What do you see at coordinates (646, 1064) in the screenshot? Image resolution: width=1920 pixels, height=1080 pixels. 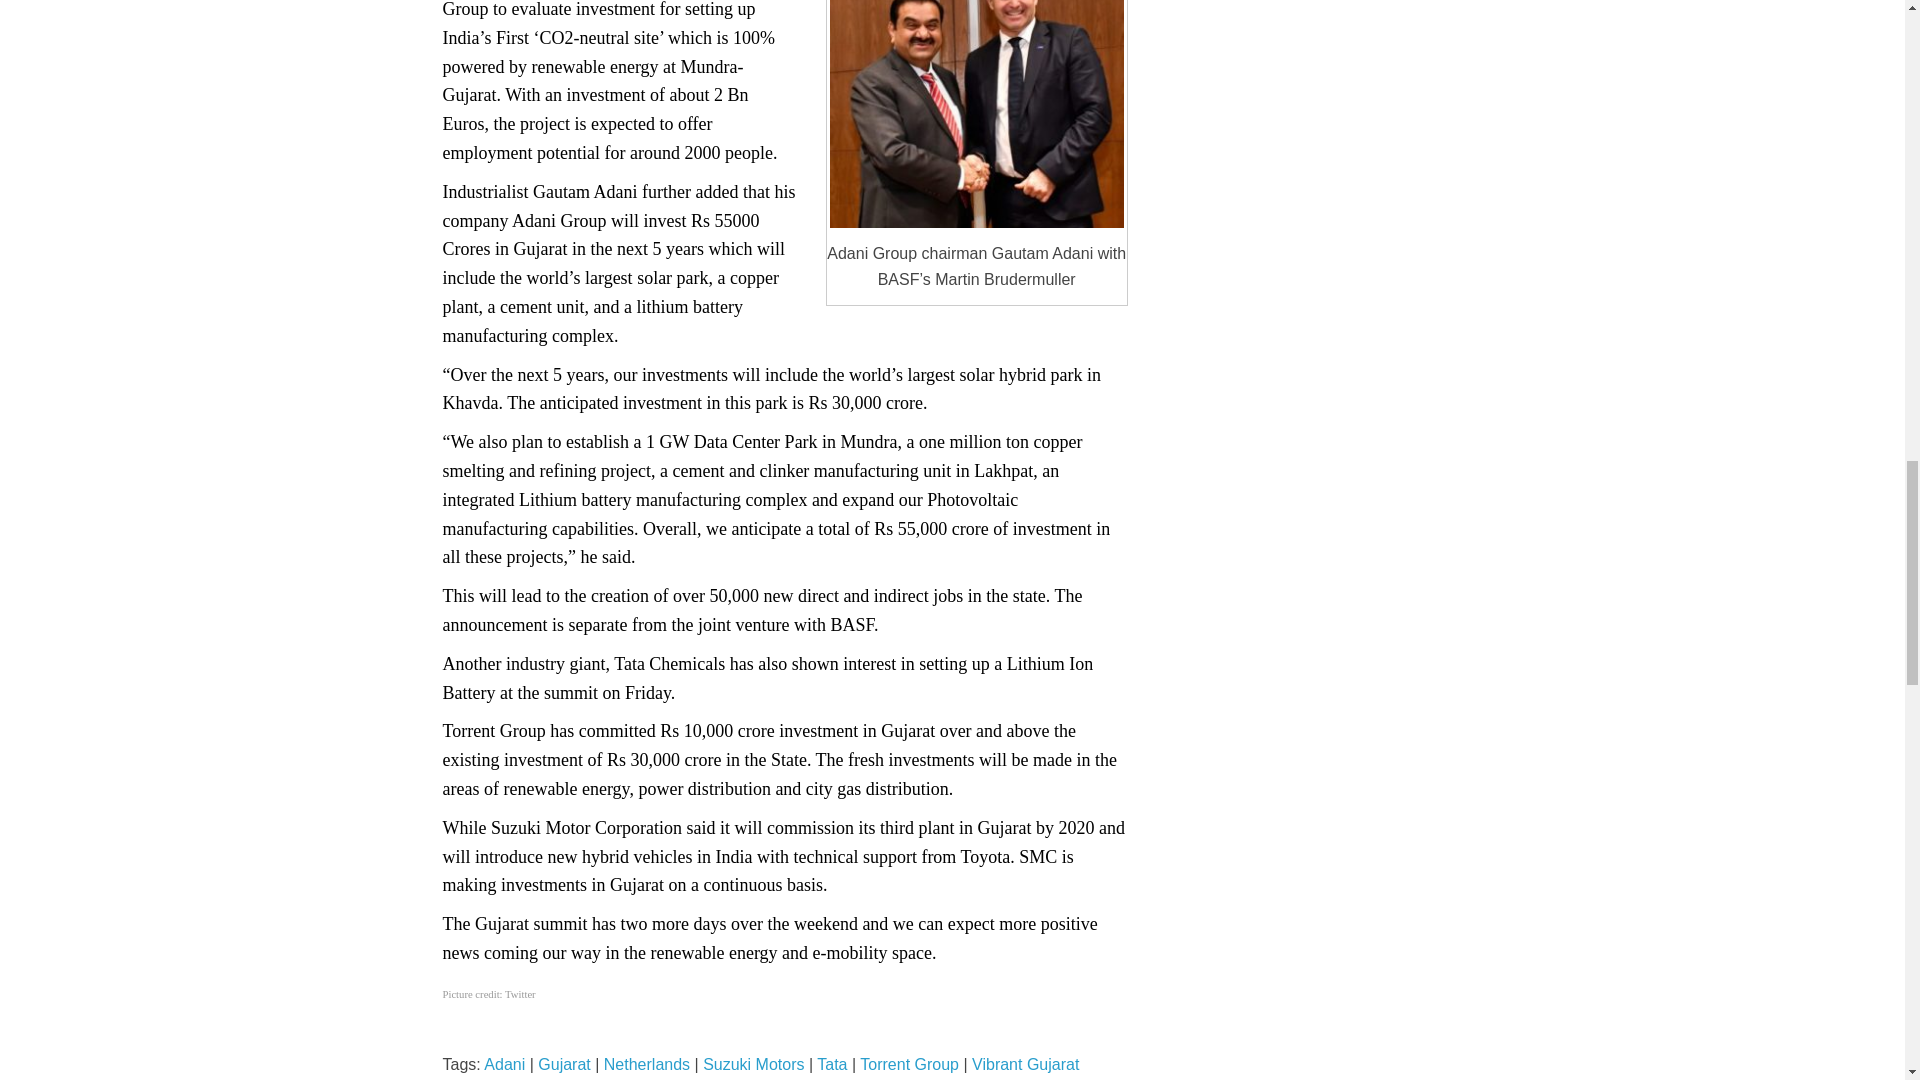 I see `Netherlands` at bounding box center [646, 1064].